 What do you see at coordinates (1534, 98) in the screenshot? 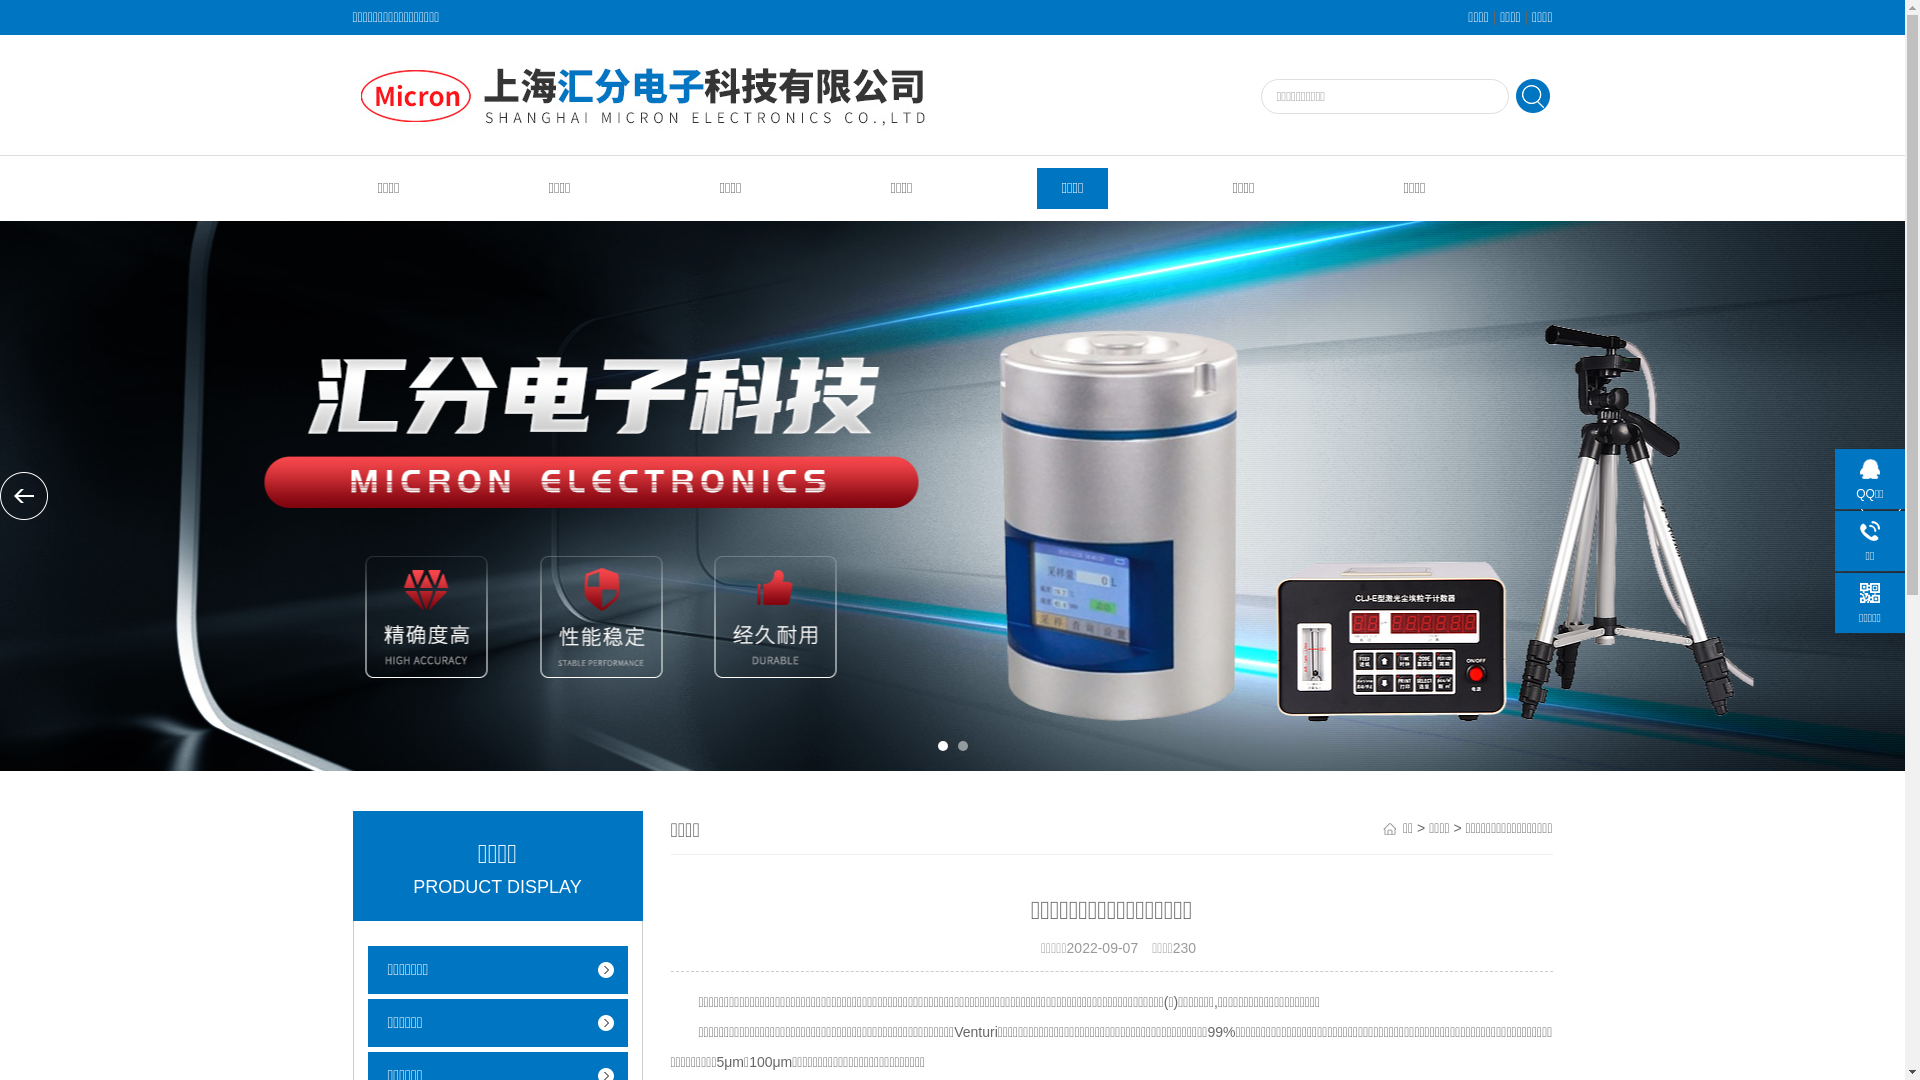
I see ` ` at bounding box center [1534, 98].